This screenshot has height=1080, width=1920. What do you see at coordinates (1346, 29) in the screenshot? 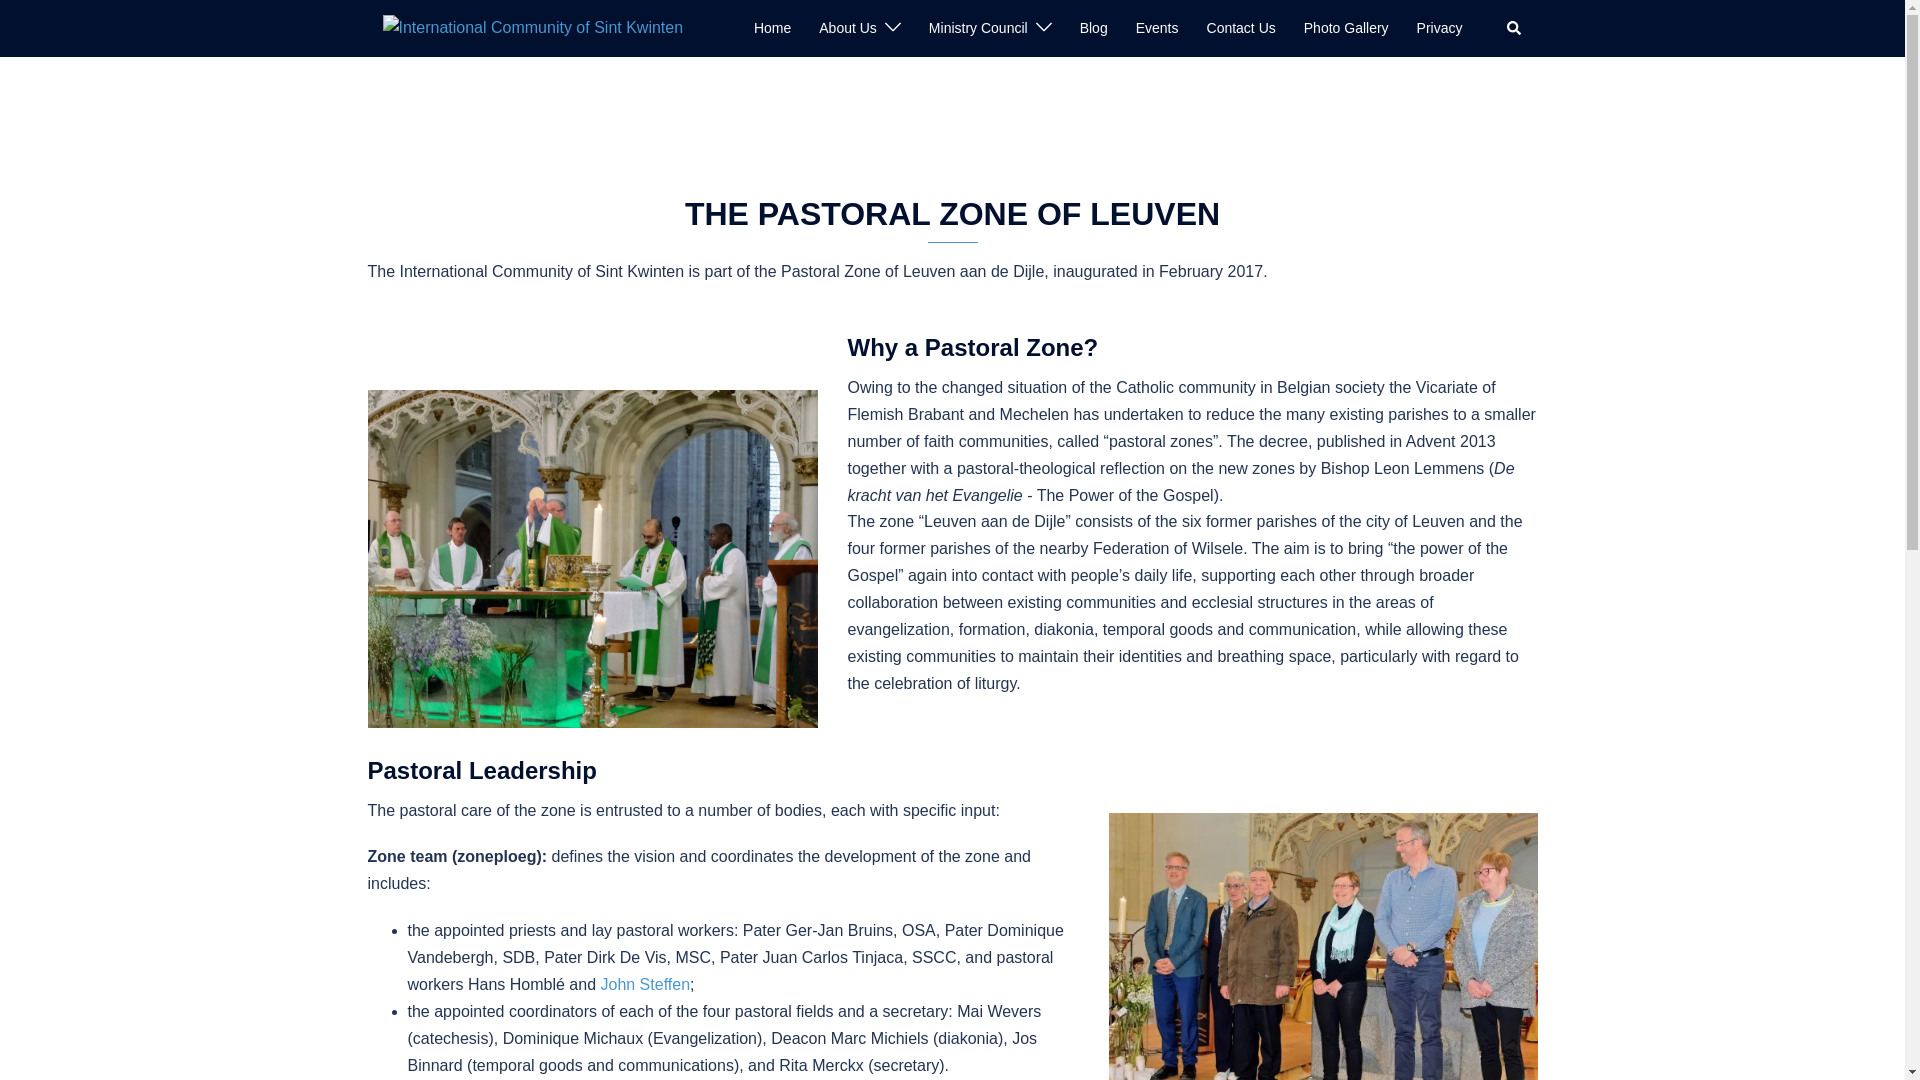
I see `Photo Gallery` at bounding box center [1346, 29].